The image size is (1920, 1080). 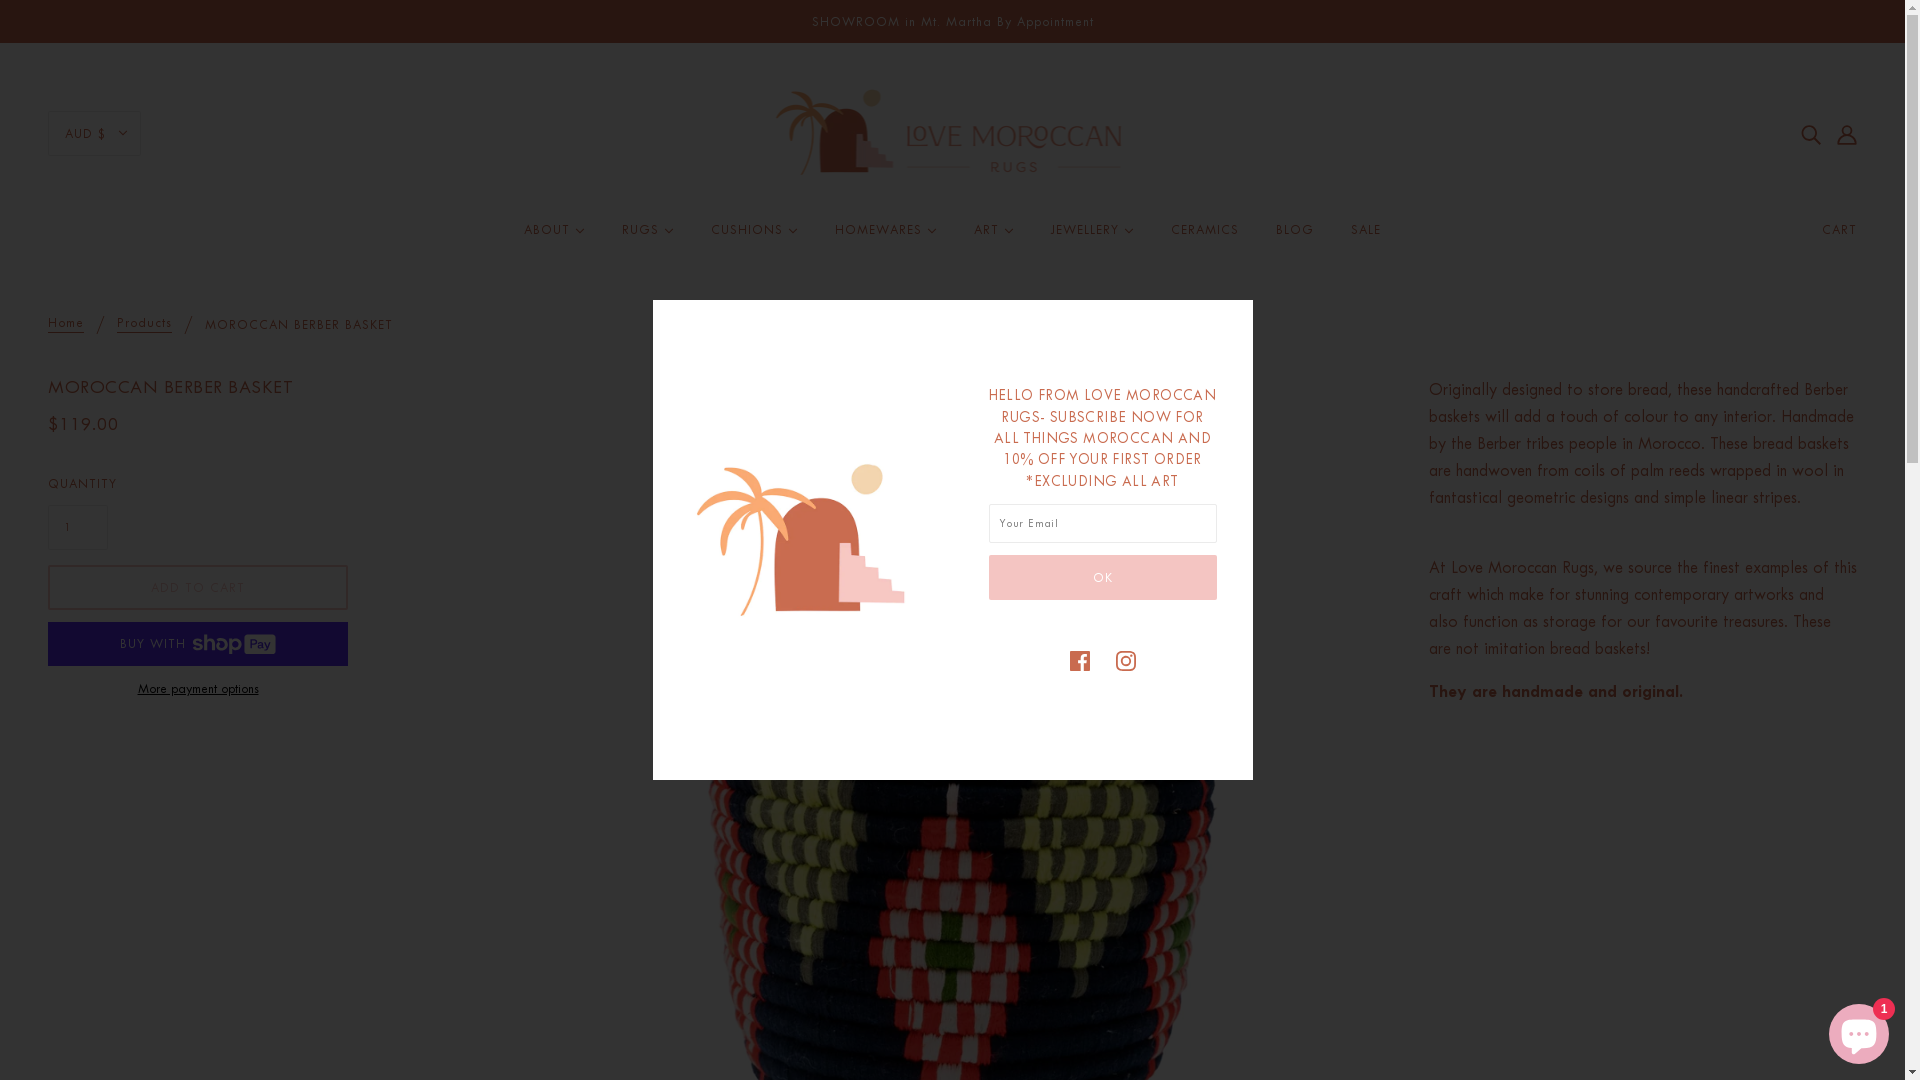 What do you see at coordinates (1205, 238) in the screenshot?
I see `CERAMICS` at bounding box center [1205, 238].